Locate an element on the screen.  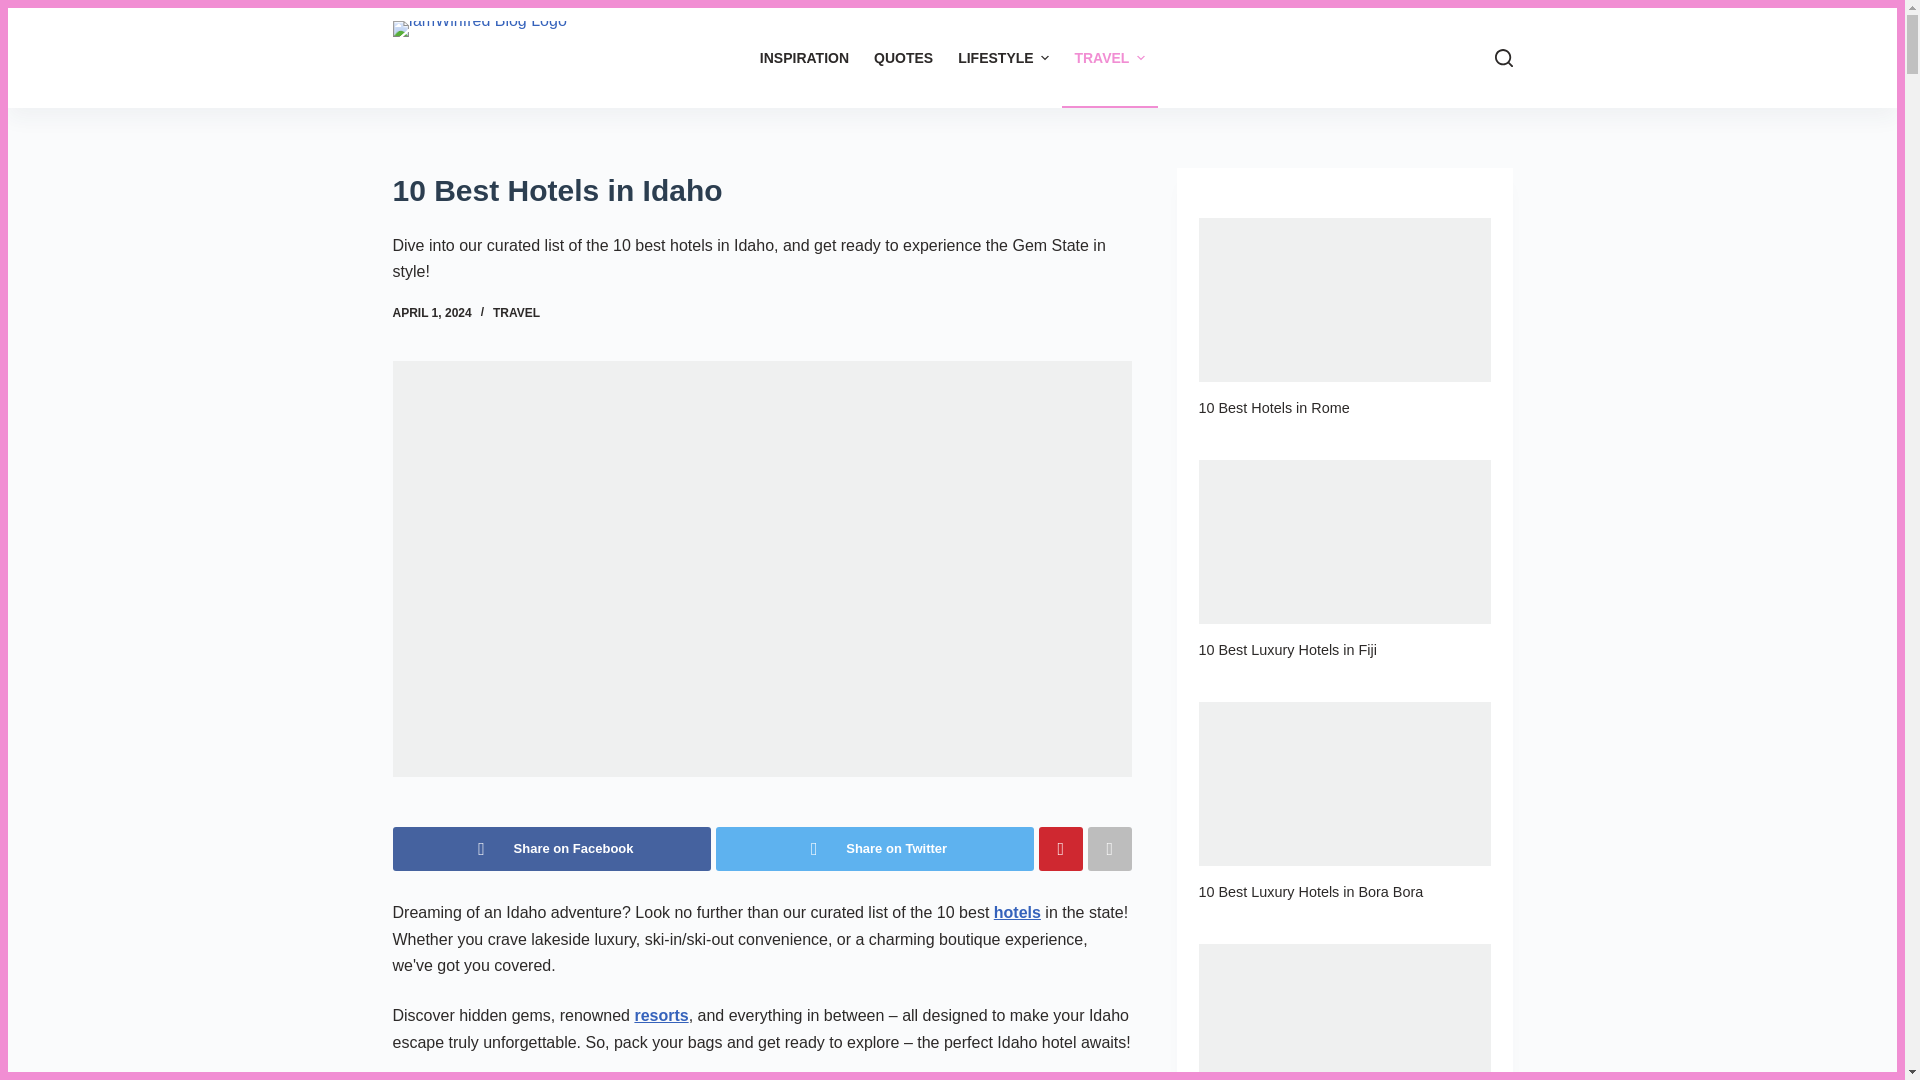
LIFESTYLE is located at coordinates (1004, 58).